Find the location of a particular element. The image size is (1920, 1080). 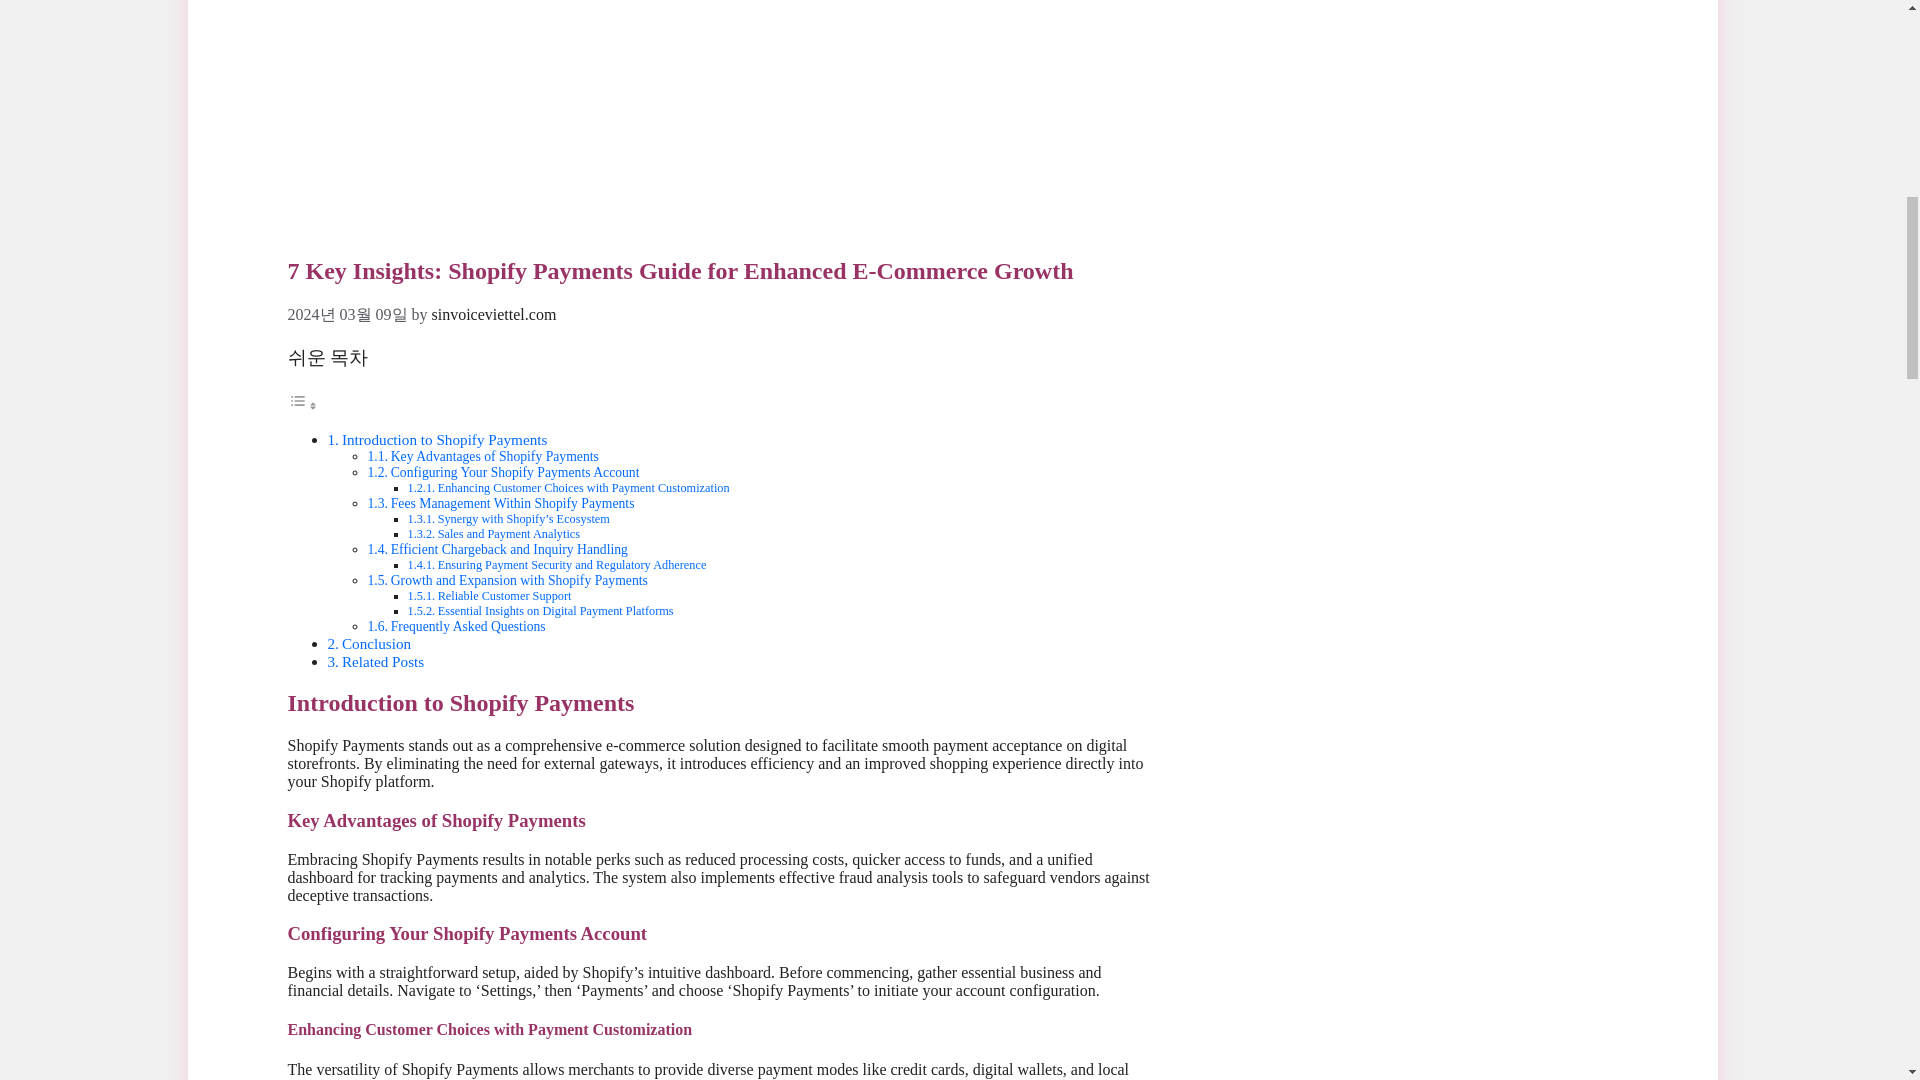

Growth and Expansion with Shopify Payments is located at coordinates (520, 580).